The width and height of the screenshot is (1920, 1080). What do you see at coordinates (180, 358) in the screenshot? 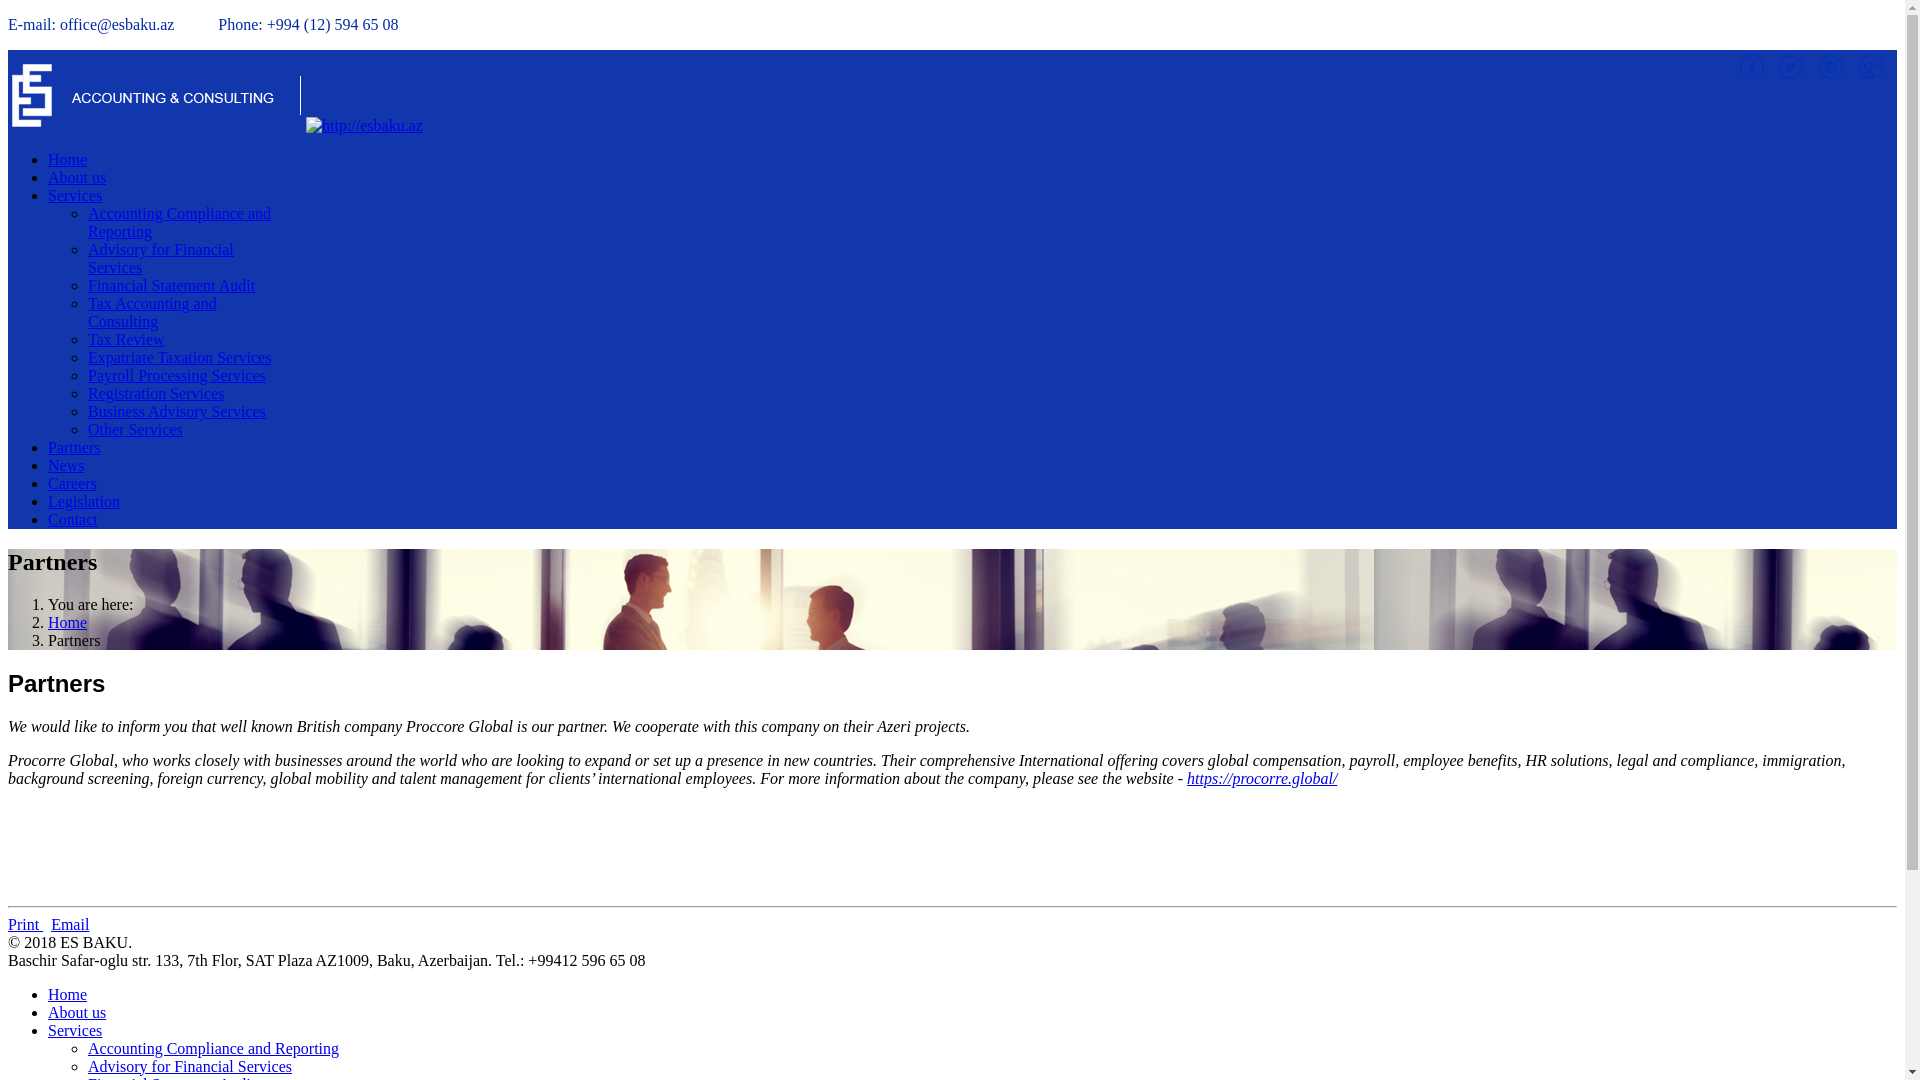
I see `Expatriate Taxation Services` at bounding box center [180, 358].